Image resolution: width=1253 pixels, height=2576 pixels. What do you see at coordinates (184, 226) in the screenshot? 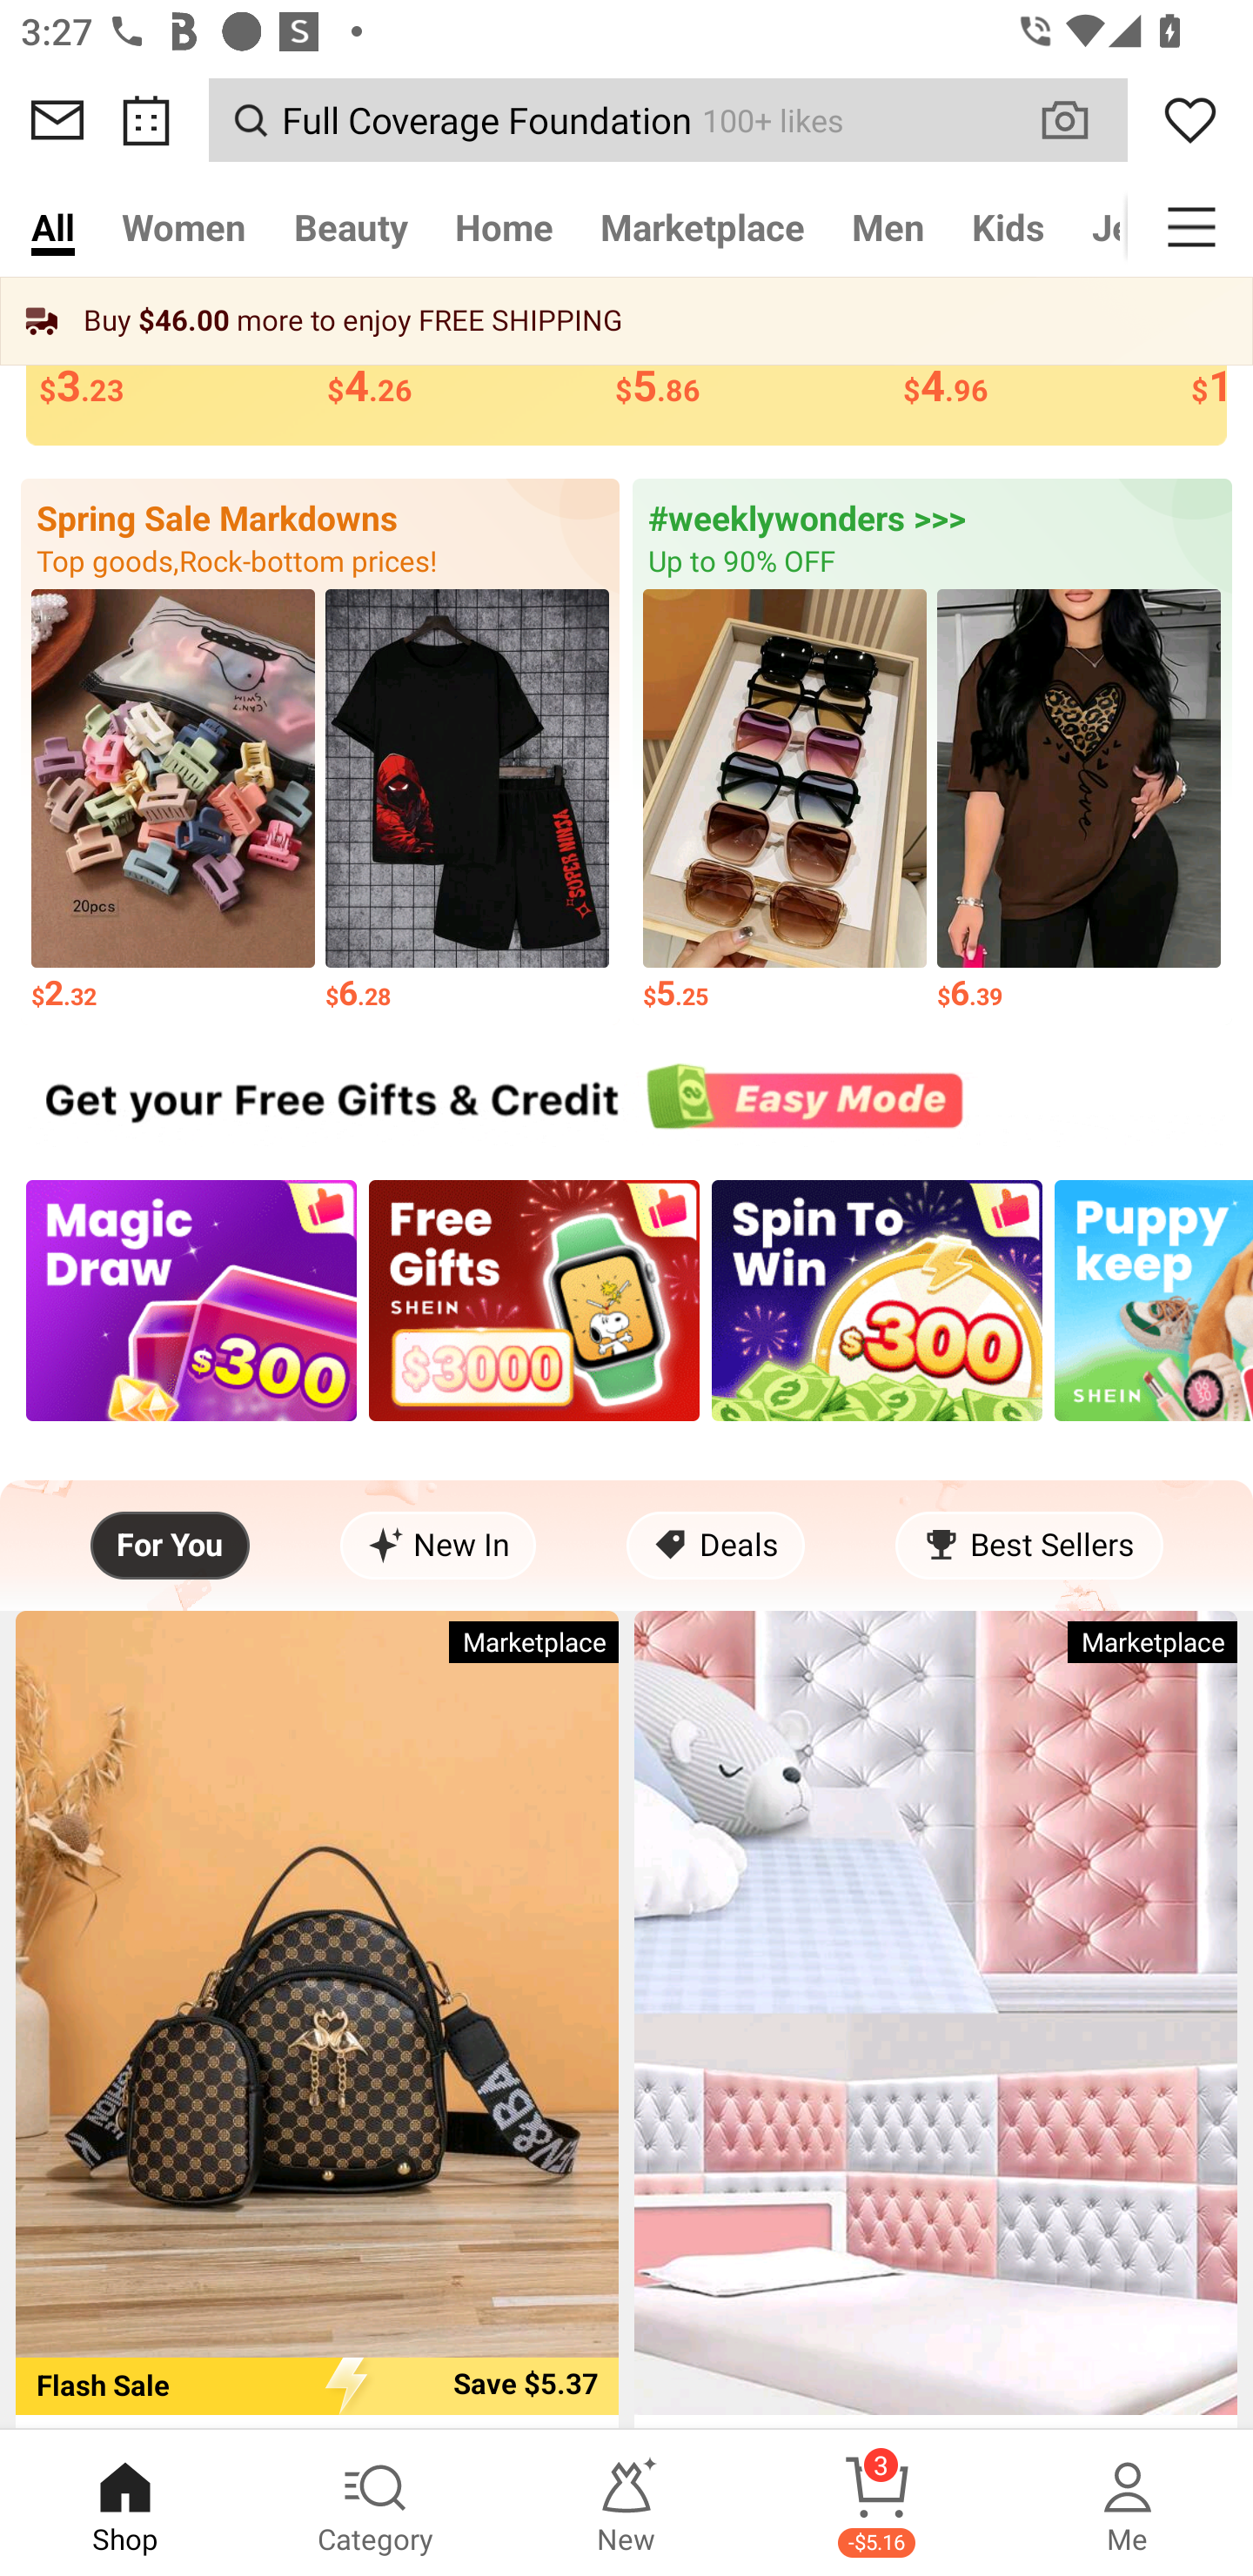
I see `Women` at bounding box center [184, 226].